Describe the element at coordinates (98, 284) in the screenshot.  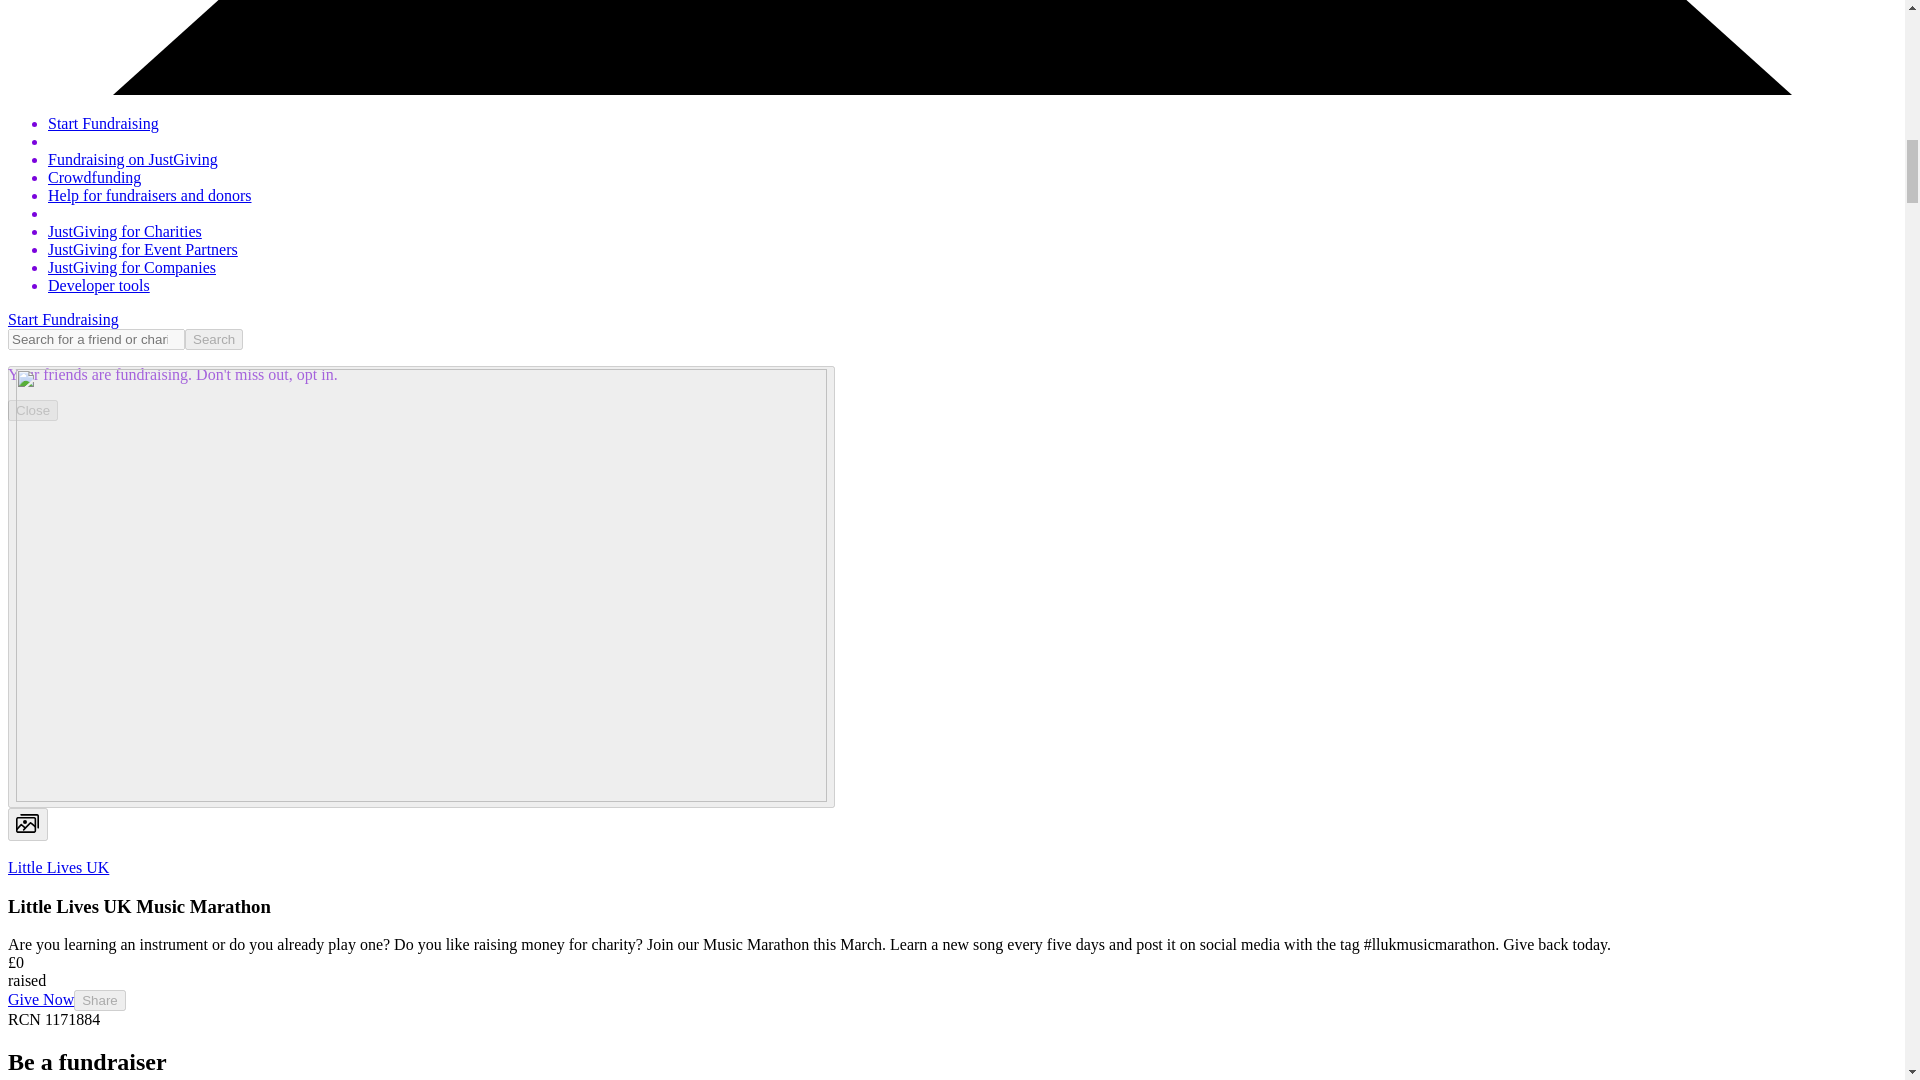
I see `Developer tools` at that location.